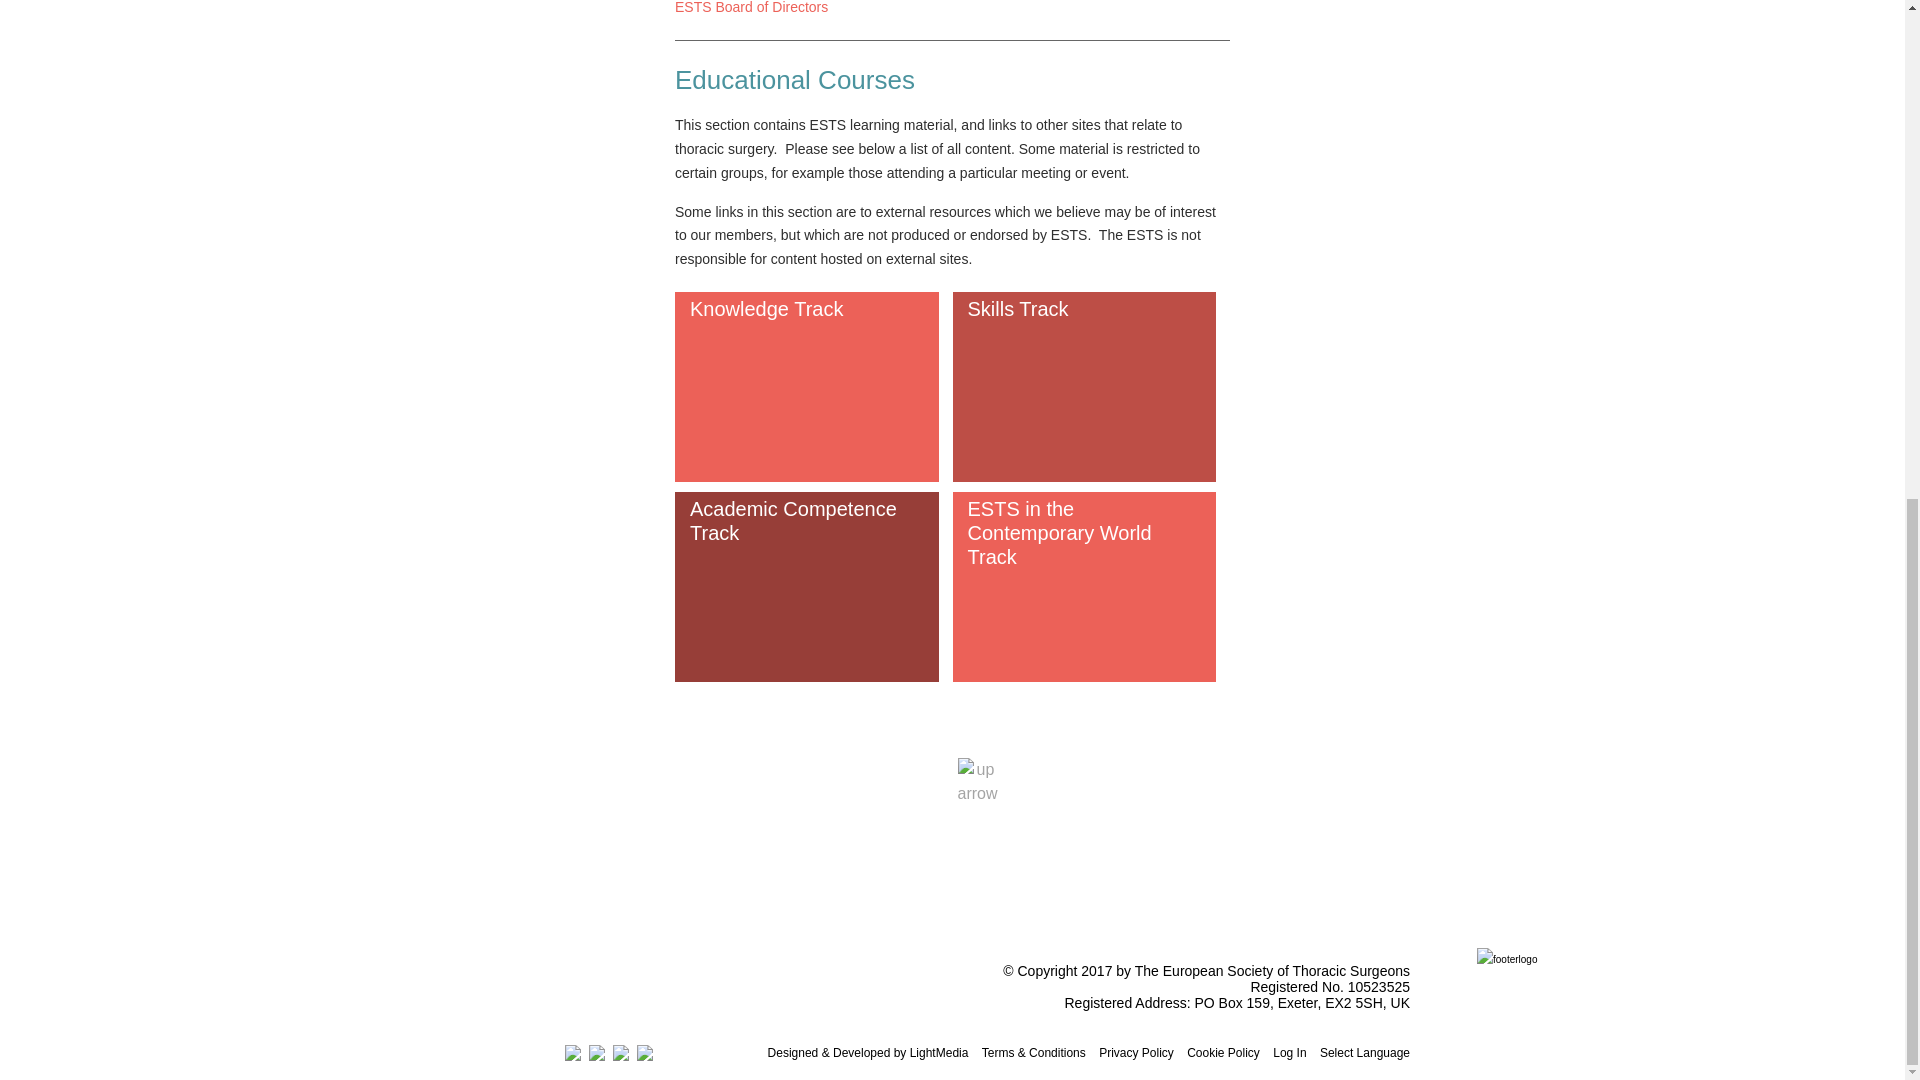  What do you see at coordinates (620, 1052) in the screenshot?
I see `Instagram` at bounding box center [620, 1052].